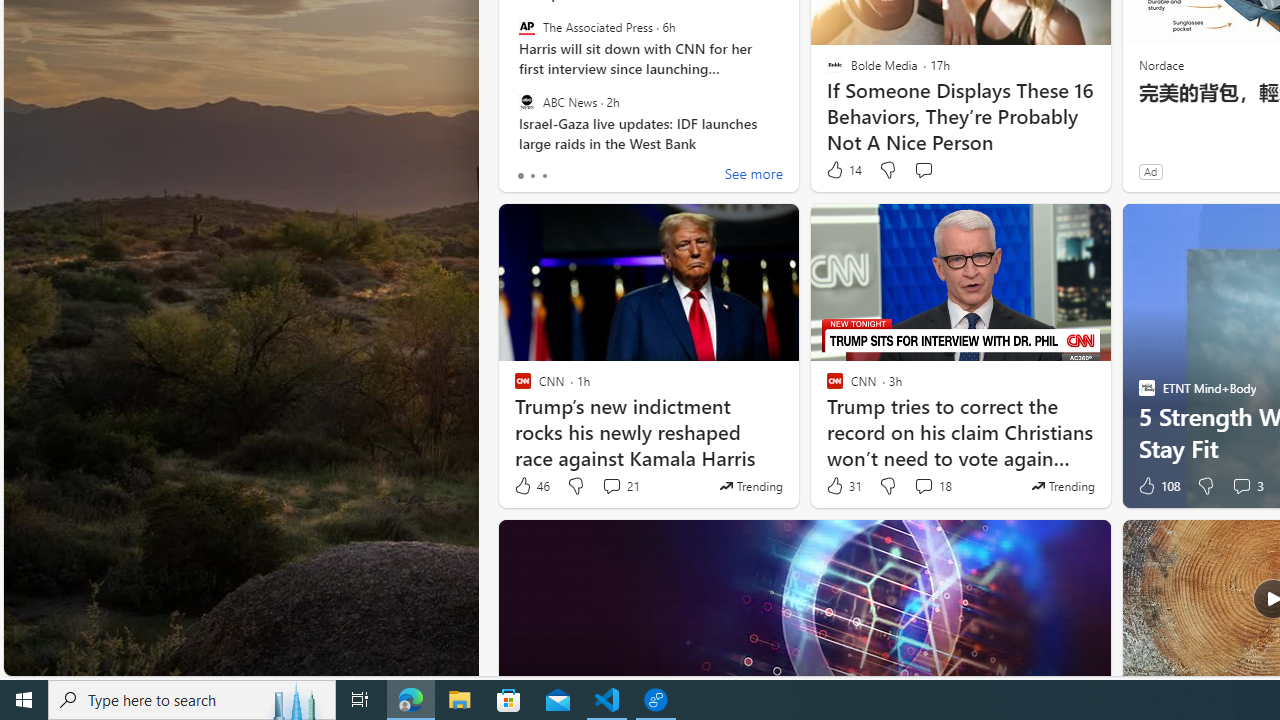  Describe the element at coordinates (1157, 486) in the screenshot. I see `108 Like` at that location.